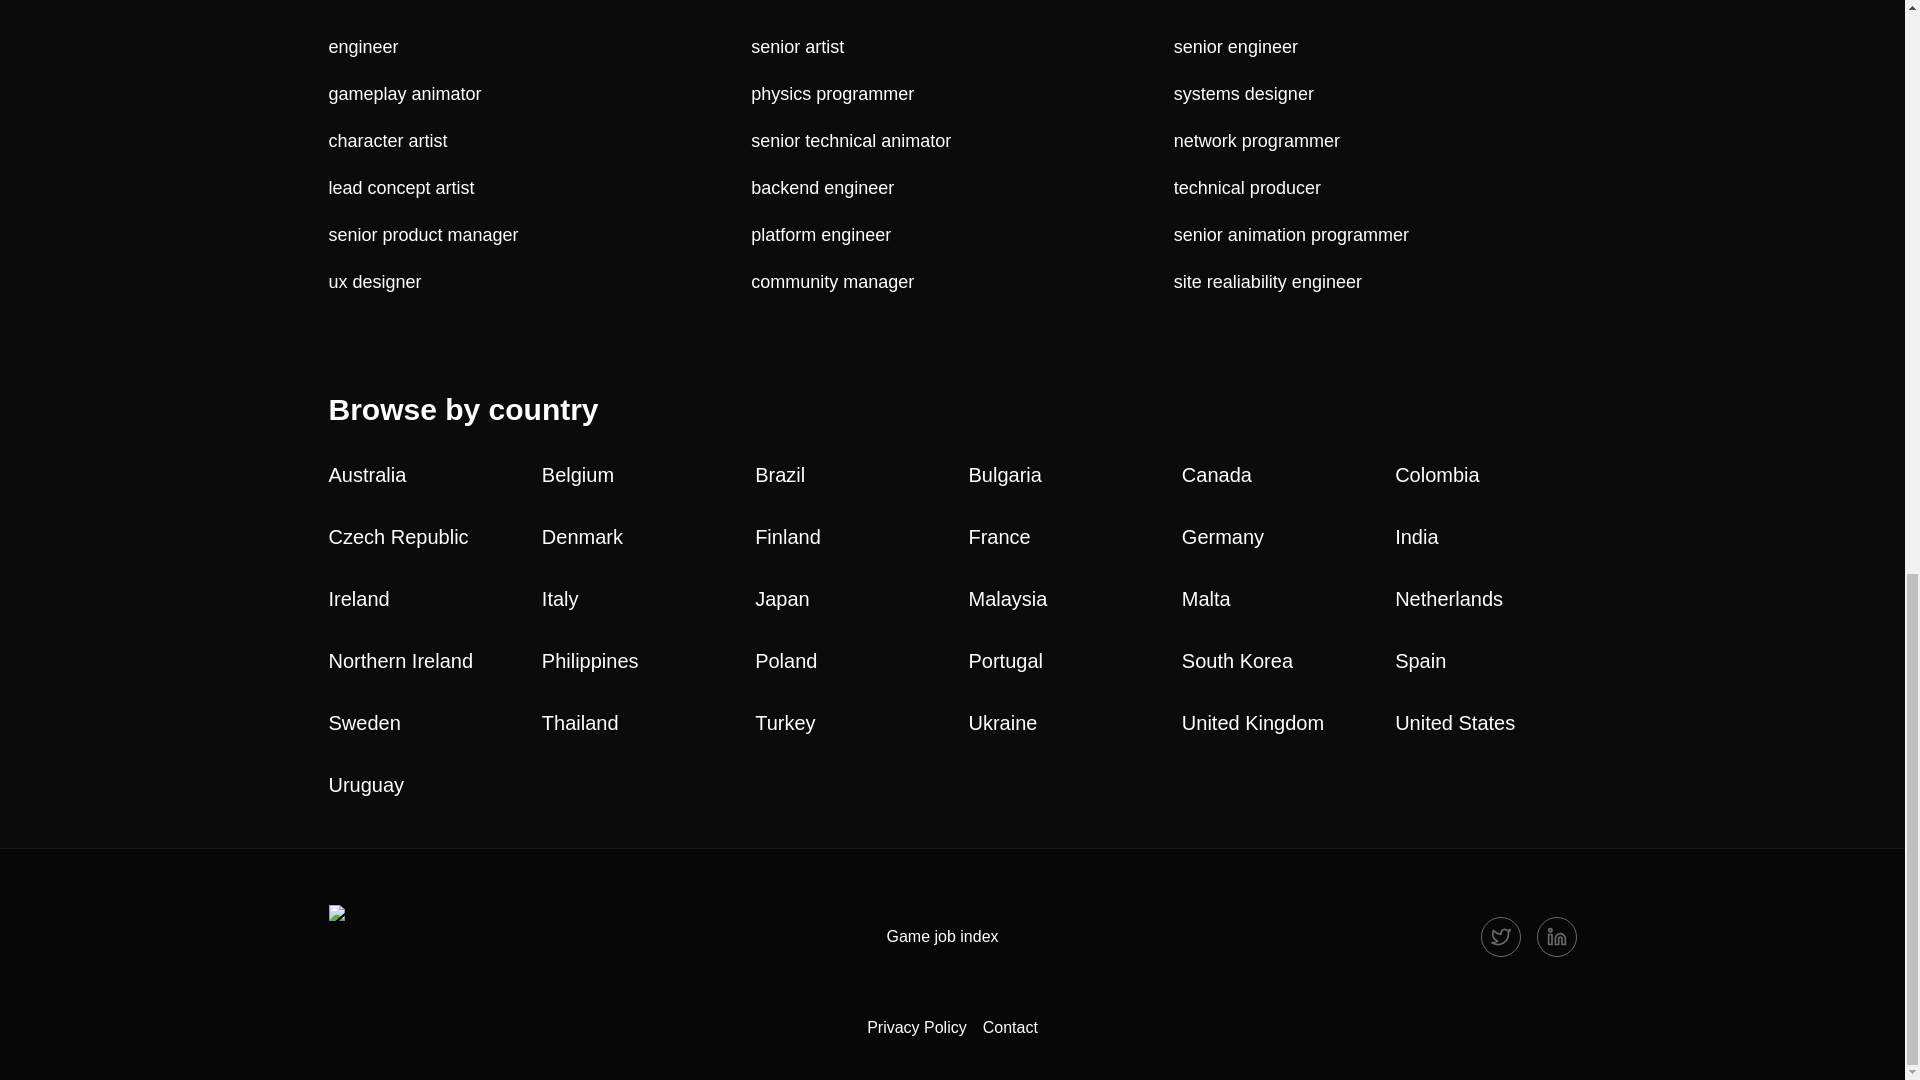 Image resolution: width=1920 pixels, height=1080 pixels. I want to click on community manager, so click(952, 282).